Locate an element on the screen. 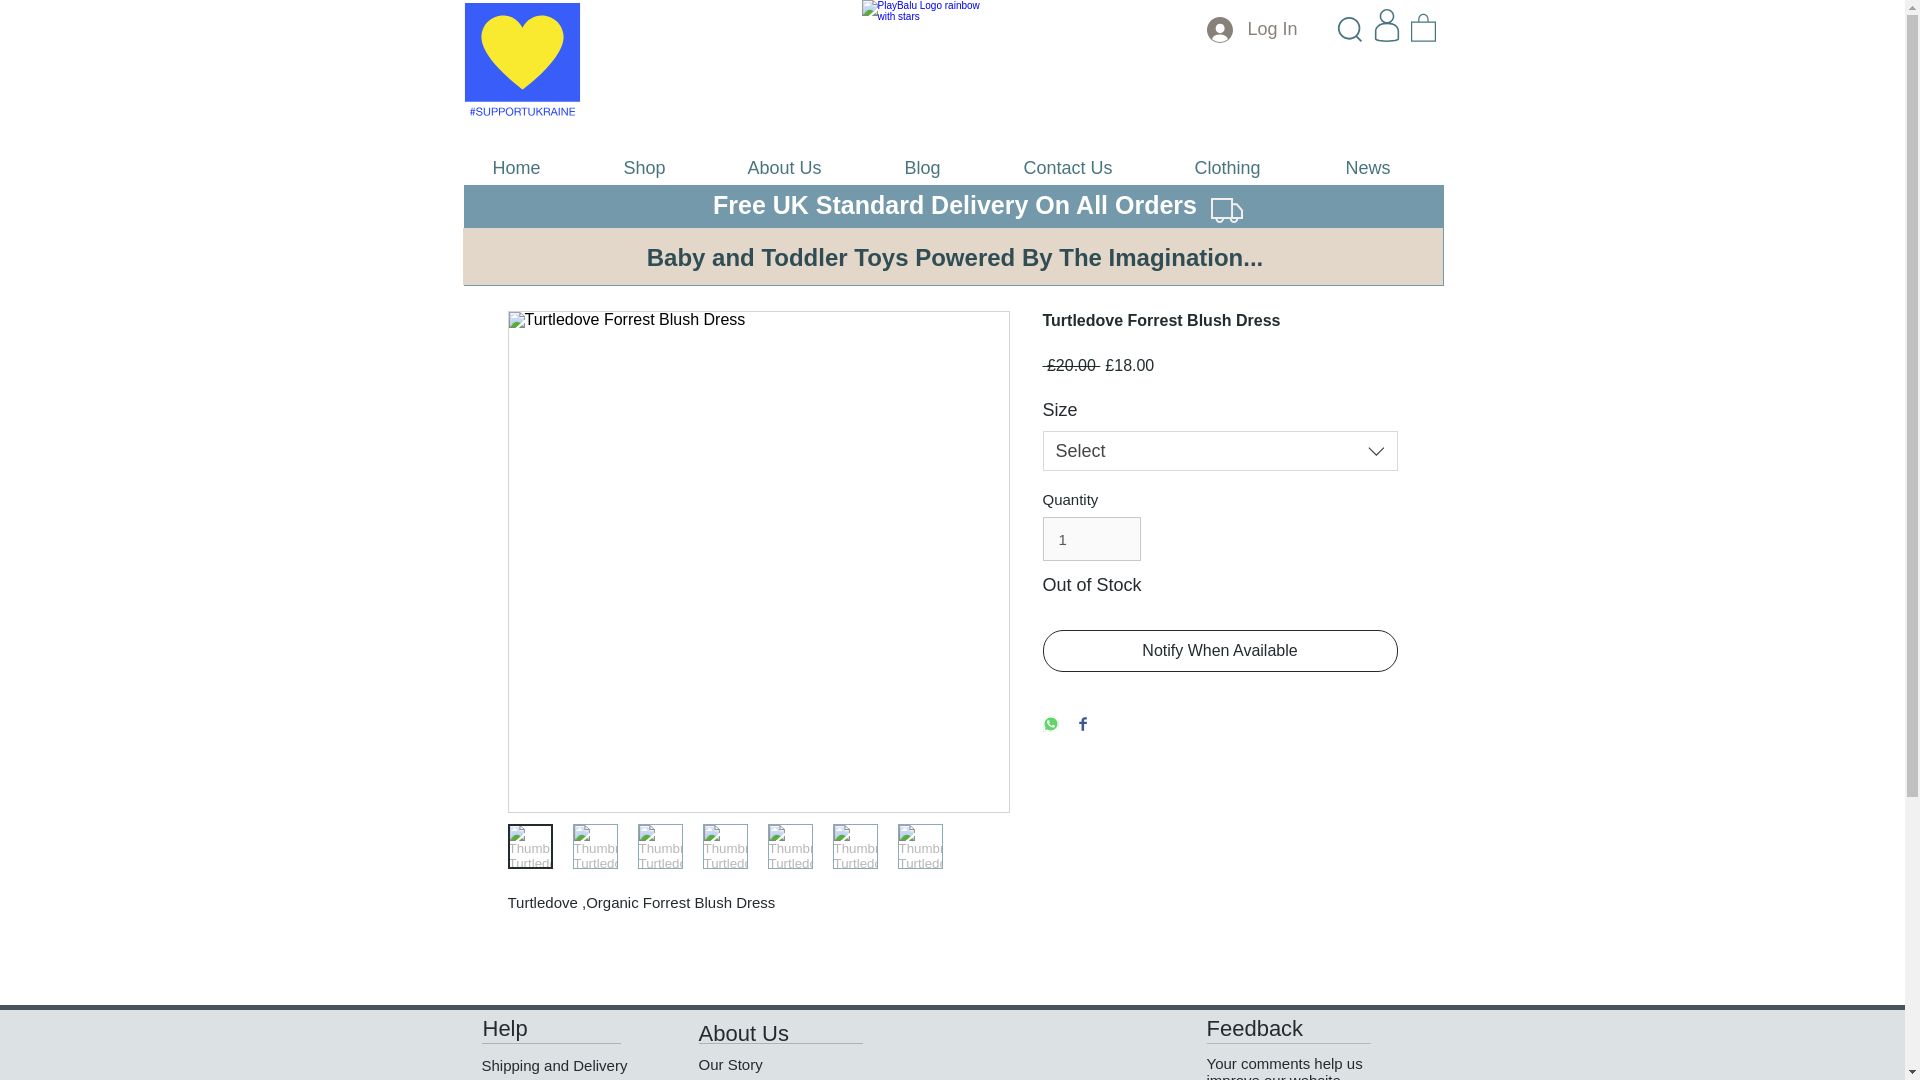  Notify When Available is located at coordinates (1220, 650).